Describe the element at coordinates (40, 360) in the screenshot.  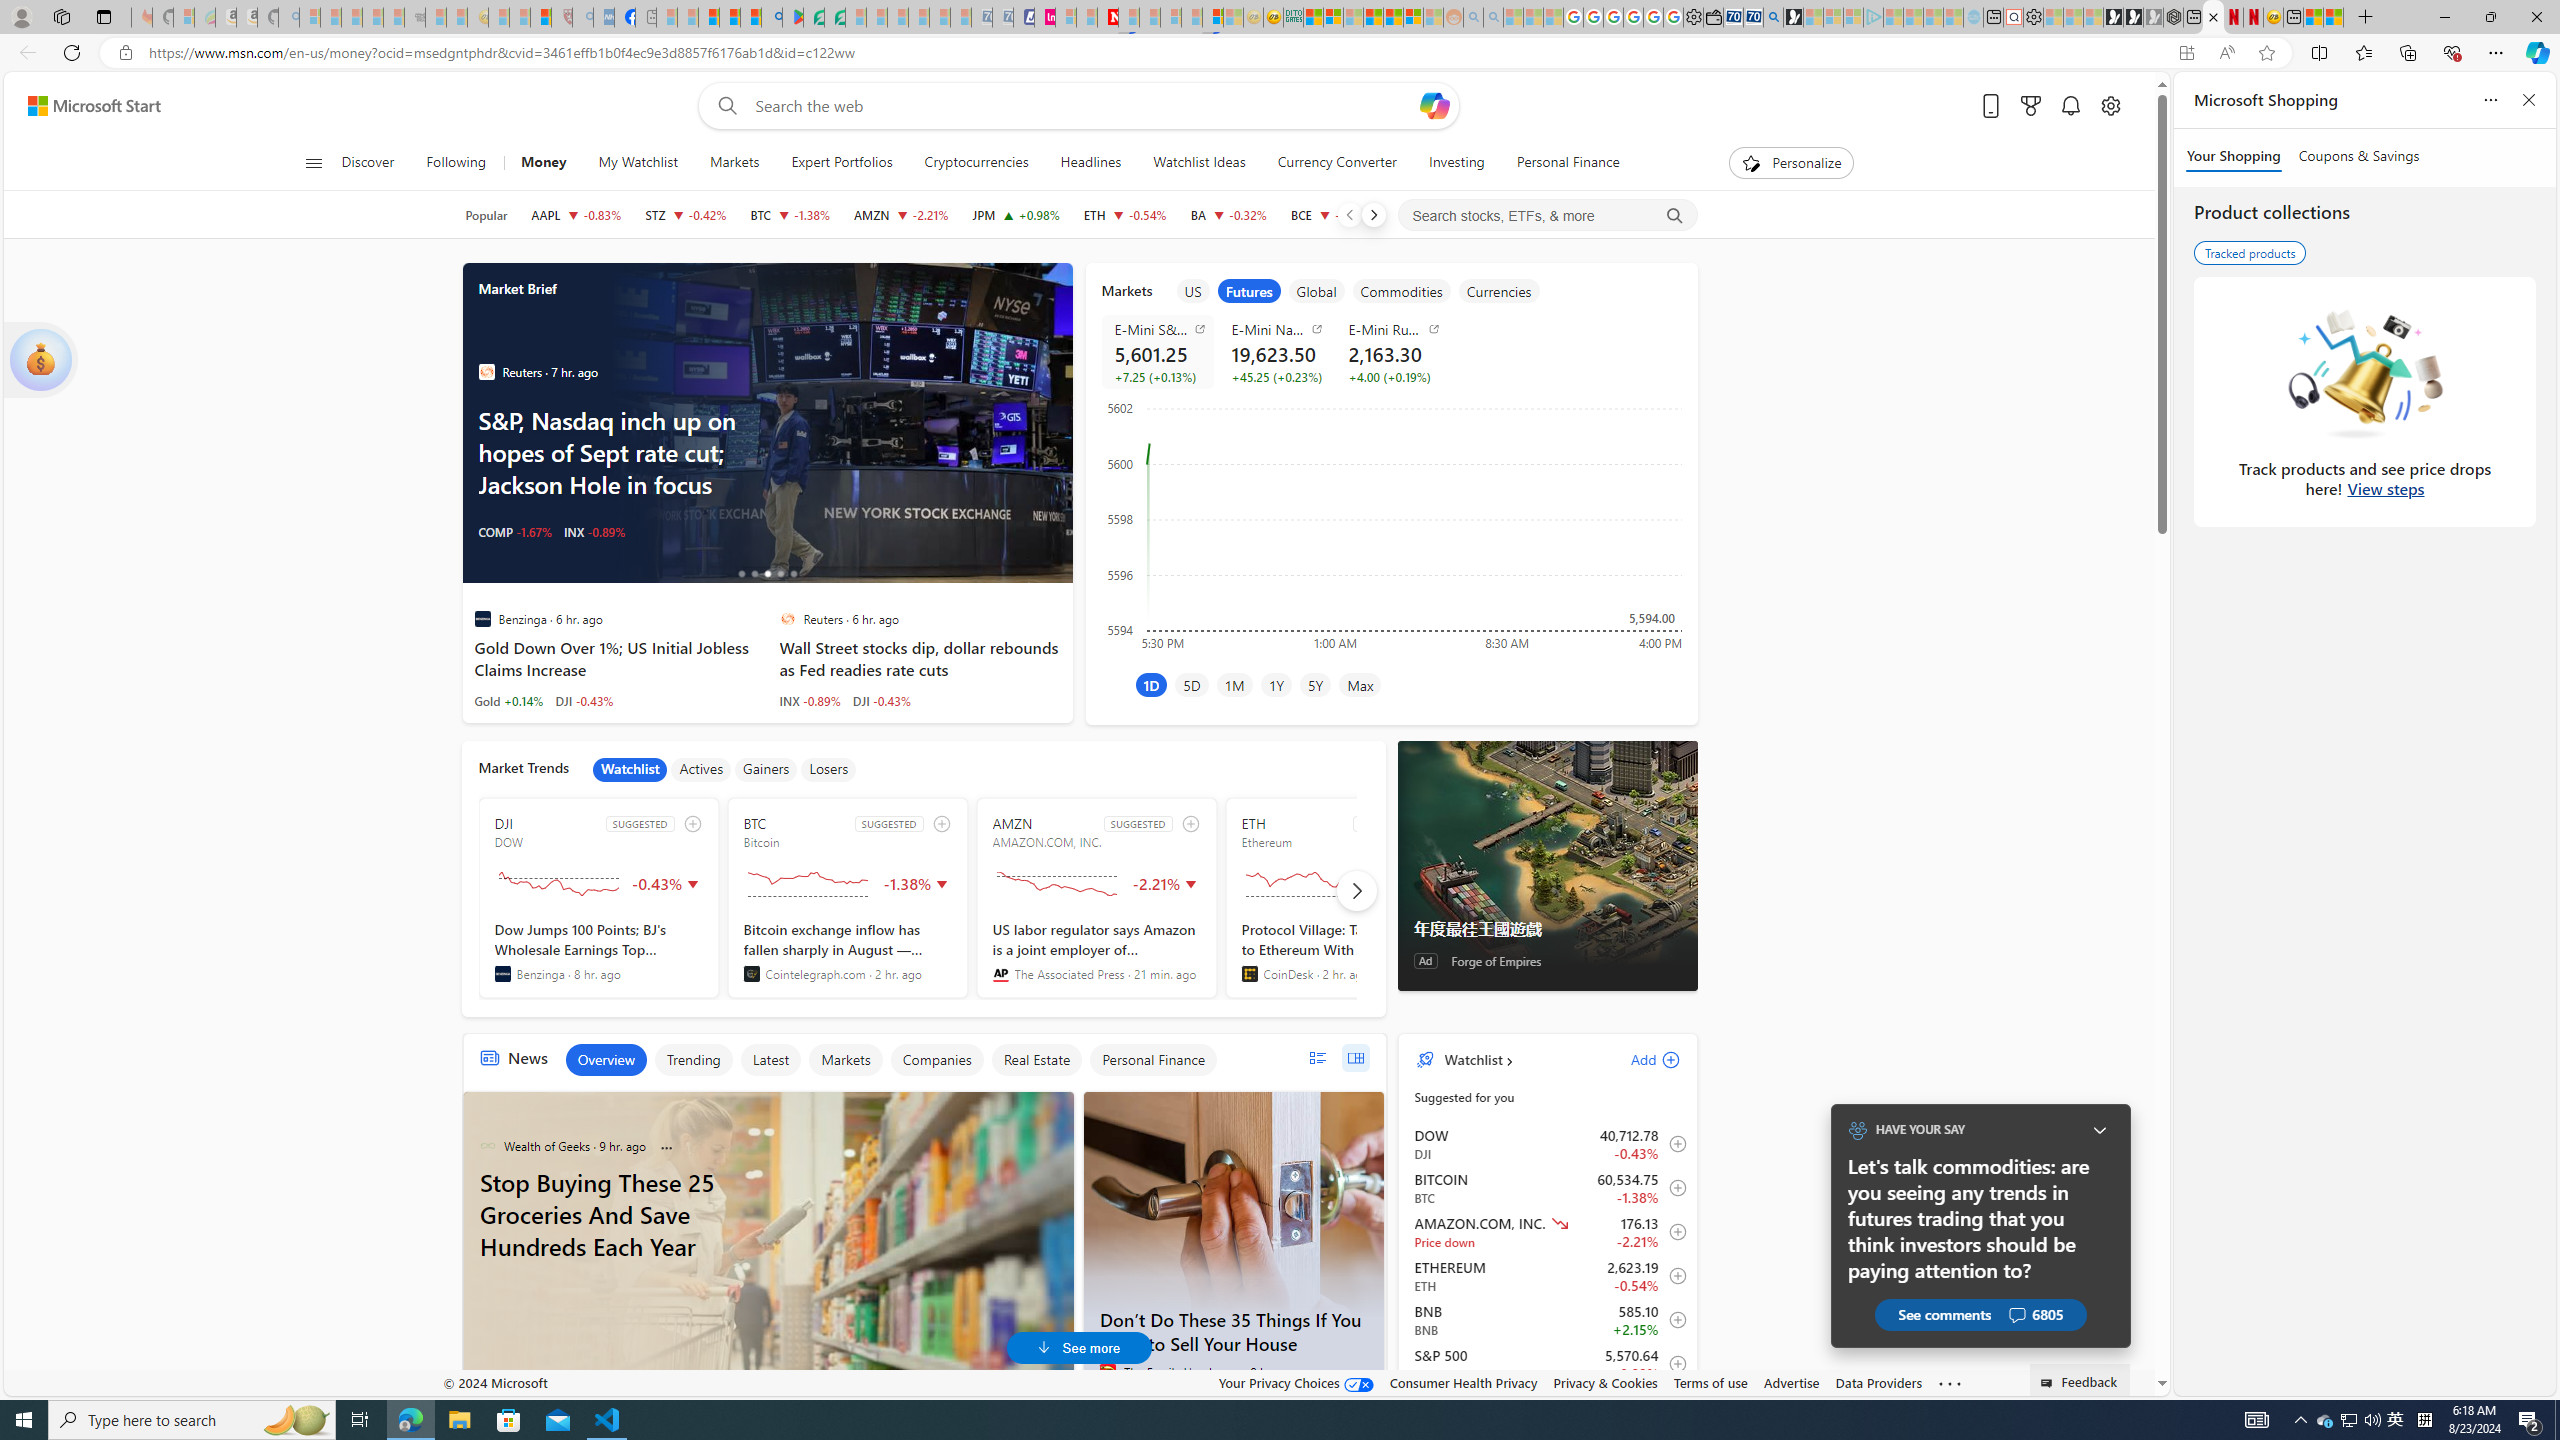
I see `show card` at that location.